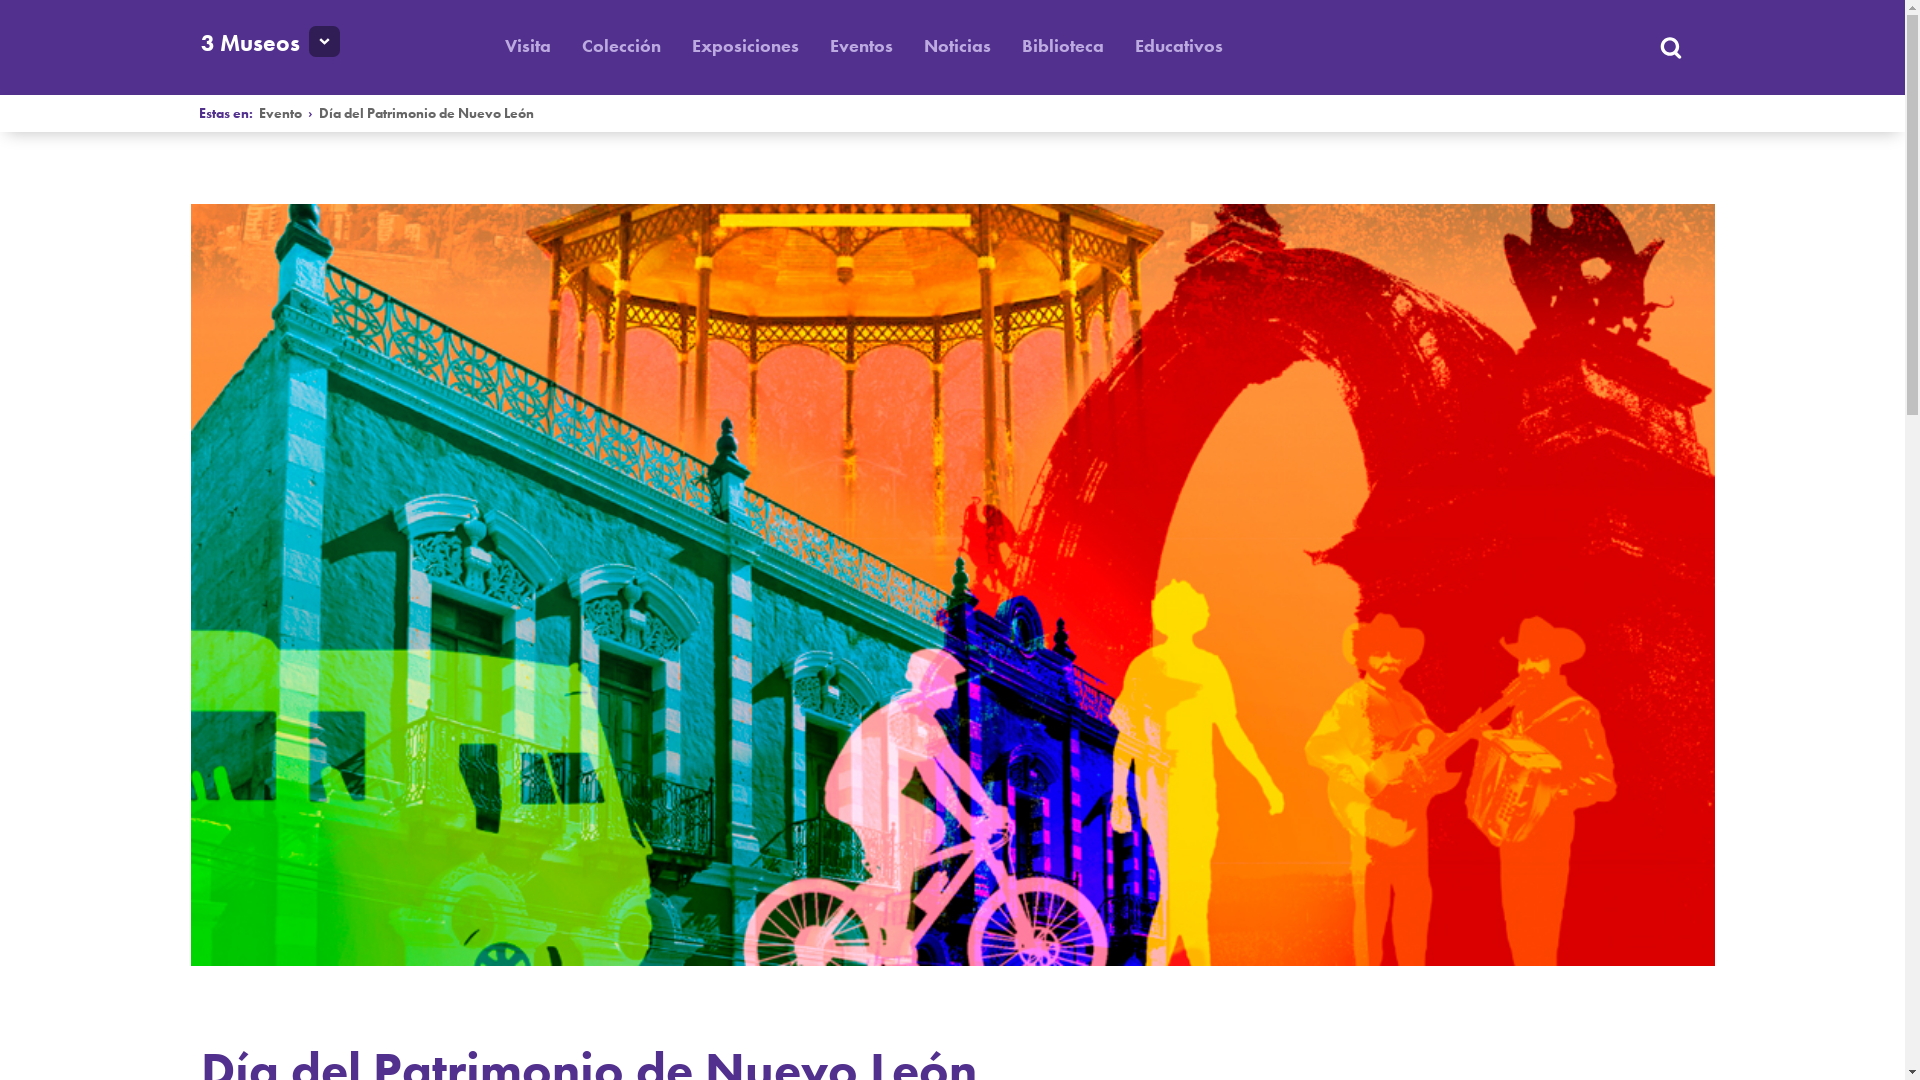 The height and width of the screenshot is (1080, 1920). I want to click on Educativos, so click(1179, 46).